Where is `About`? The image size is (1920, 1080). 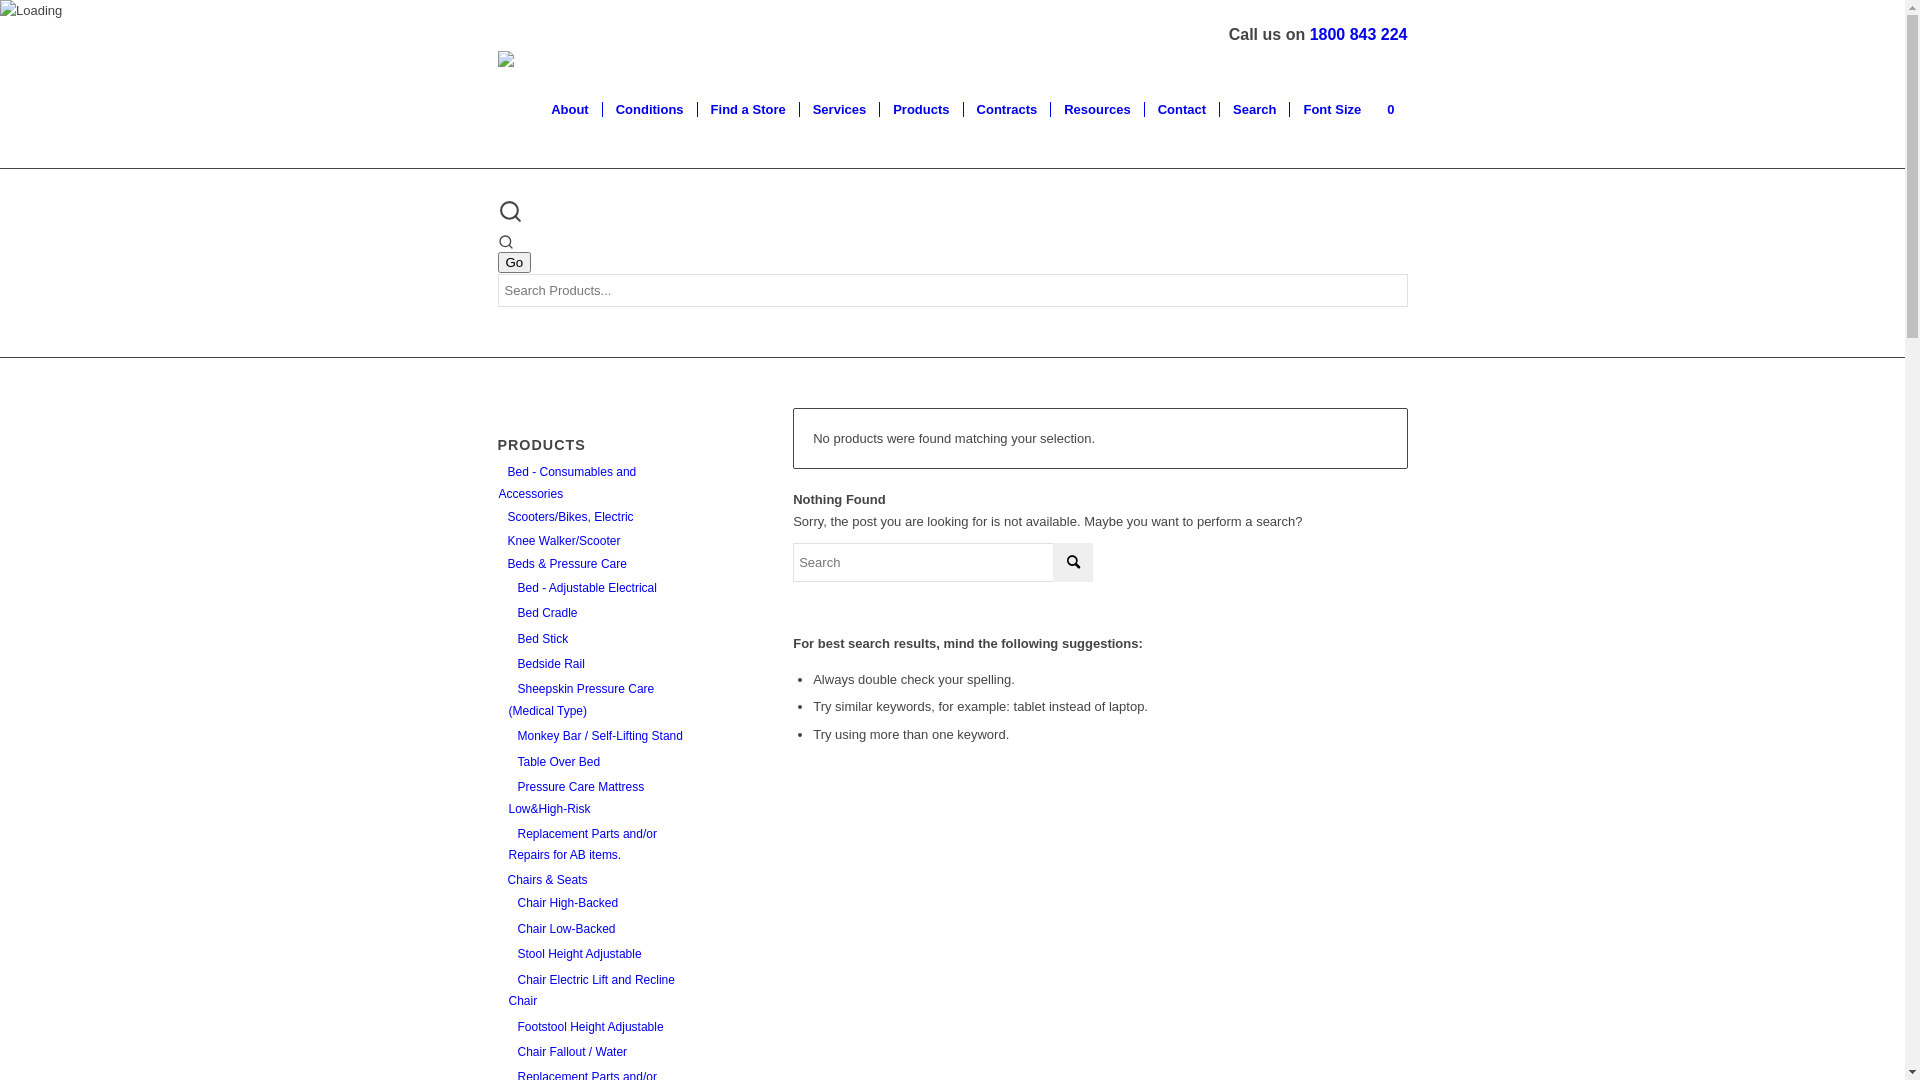 About is located at coordinates (570, 110).